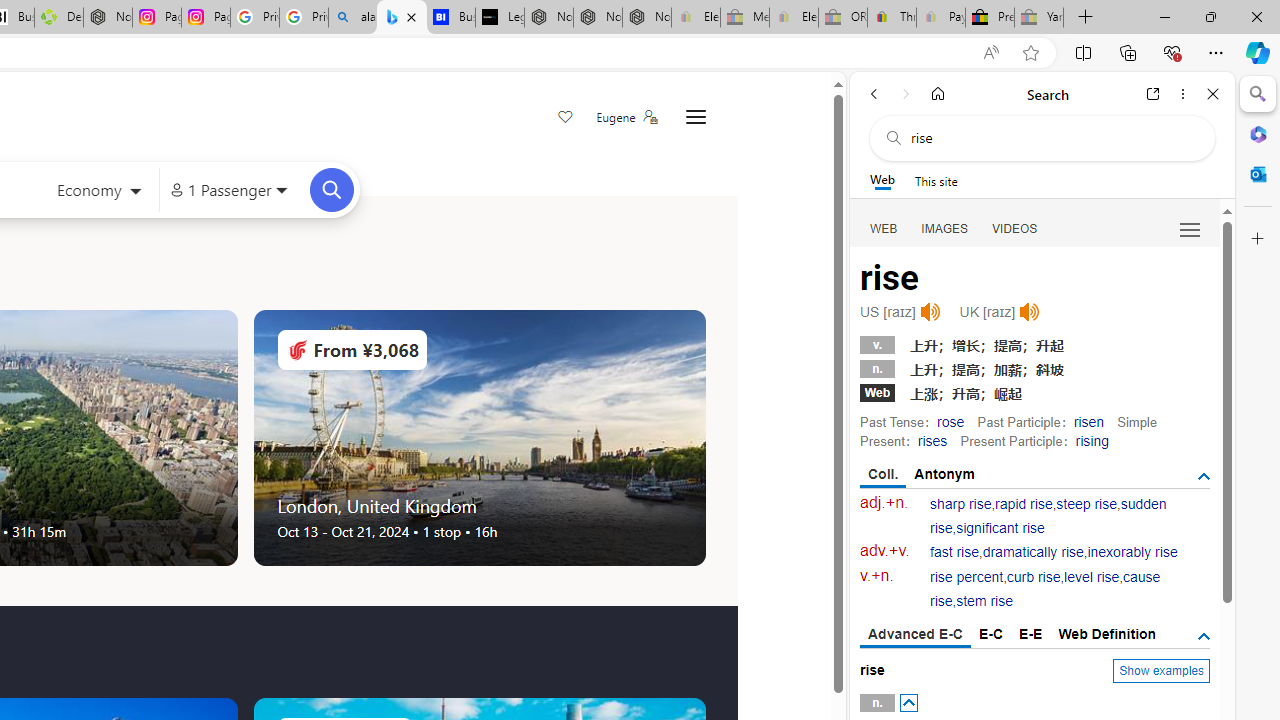 The image size is (1280, 720). I want to click on Save, so click(566, 118).